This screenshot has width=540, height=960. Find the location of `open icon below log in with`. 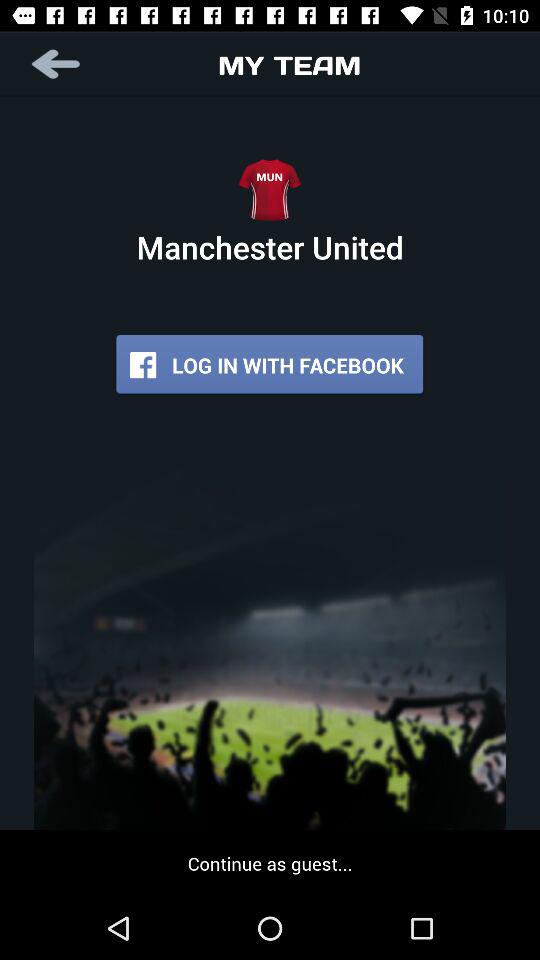

open icon below log in with is located at coordinates (270, 863).